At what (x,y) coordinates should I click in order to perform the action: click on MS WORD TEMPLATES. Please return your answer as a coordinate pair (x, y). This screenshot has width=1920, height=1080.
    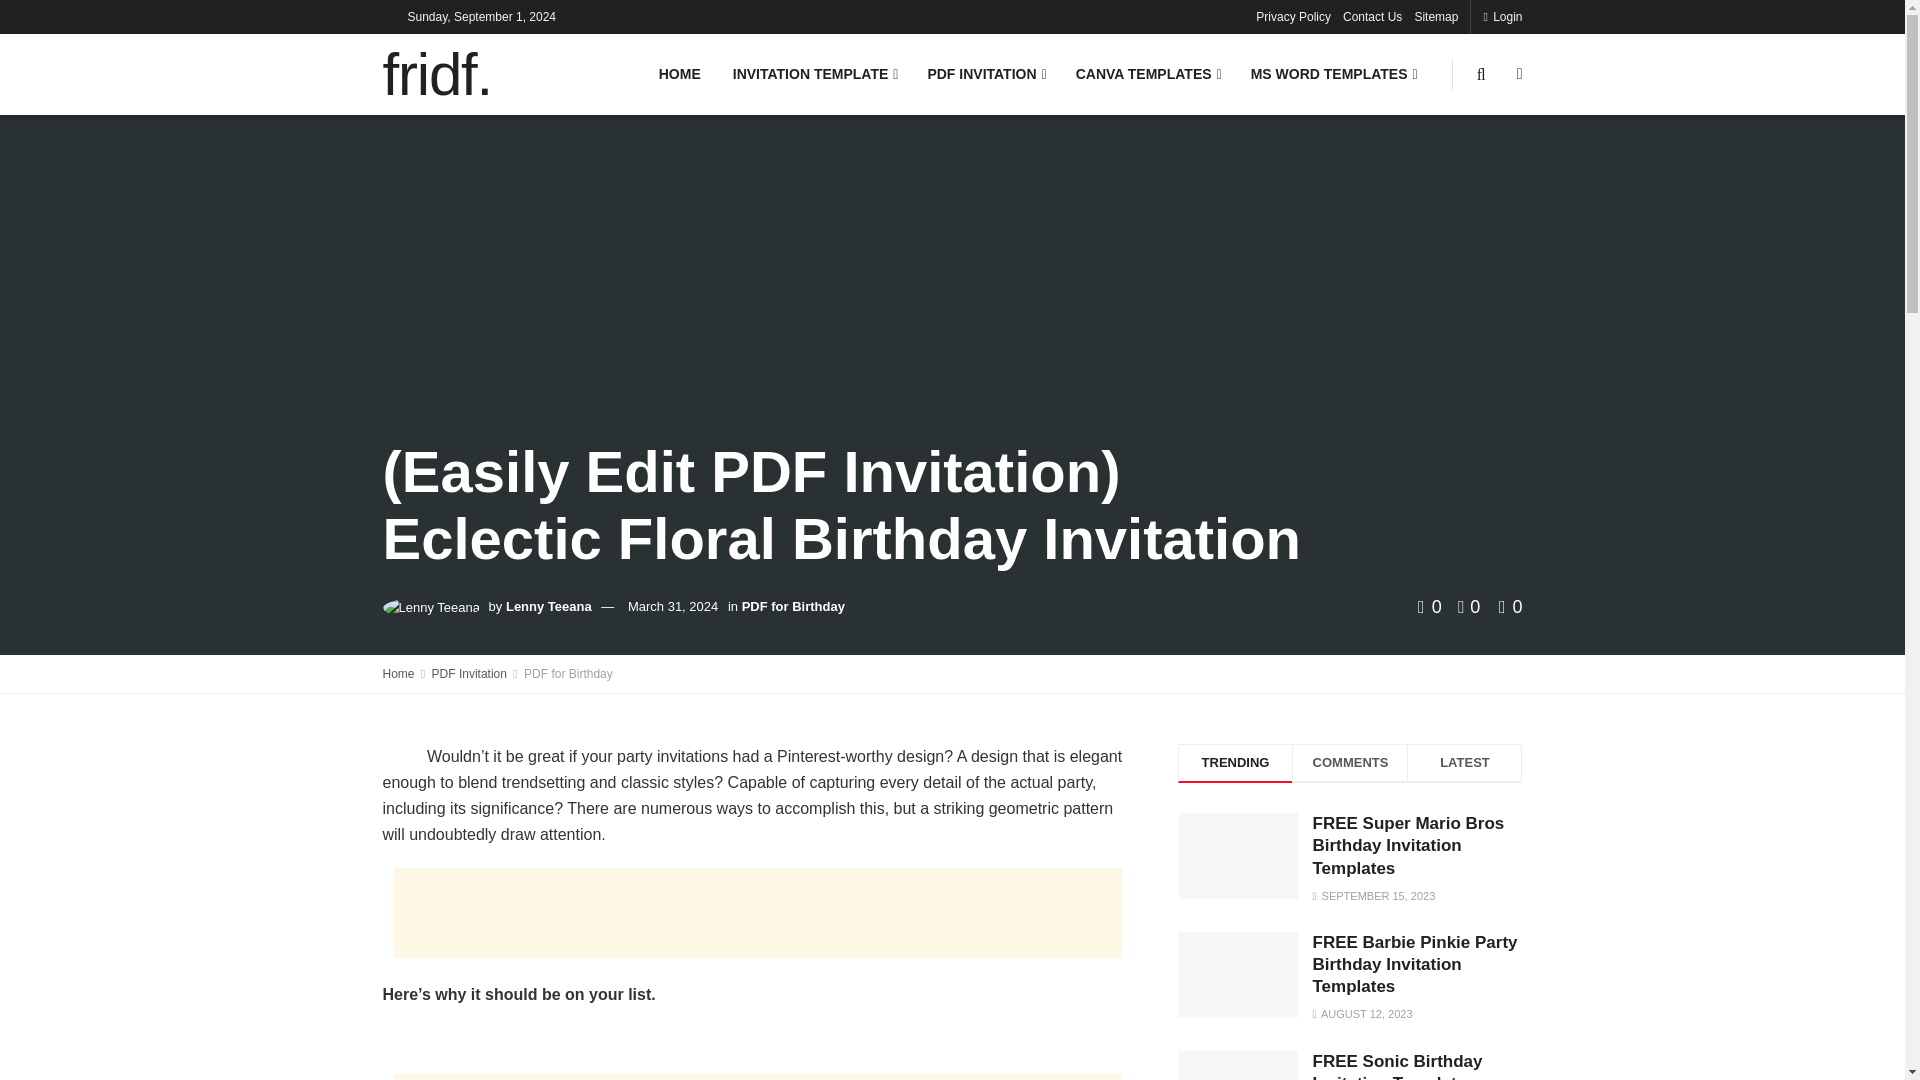
    Looking at the image, I should click on (1332, 74).